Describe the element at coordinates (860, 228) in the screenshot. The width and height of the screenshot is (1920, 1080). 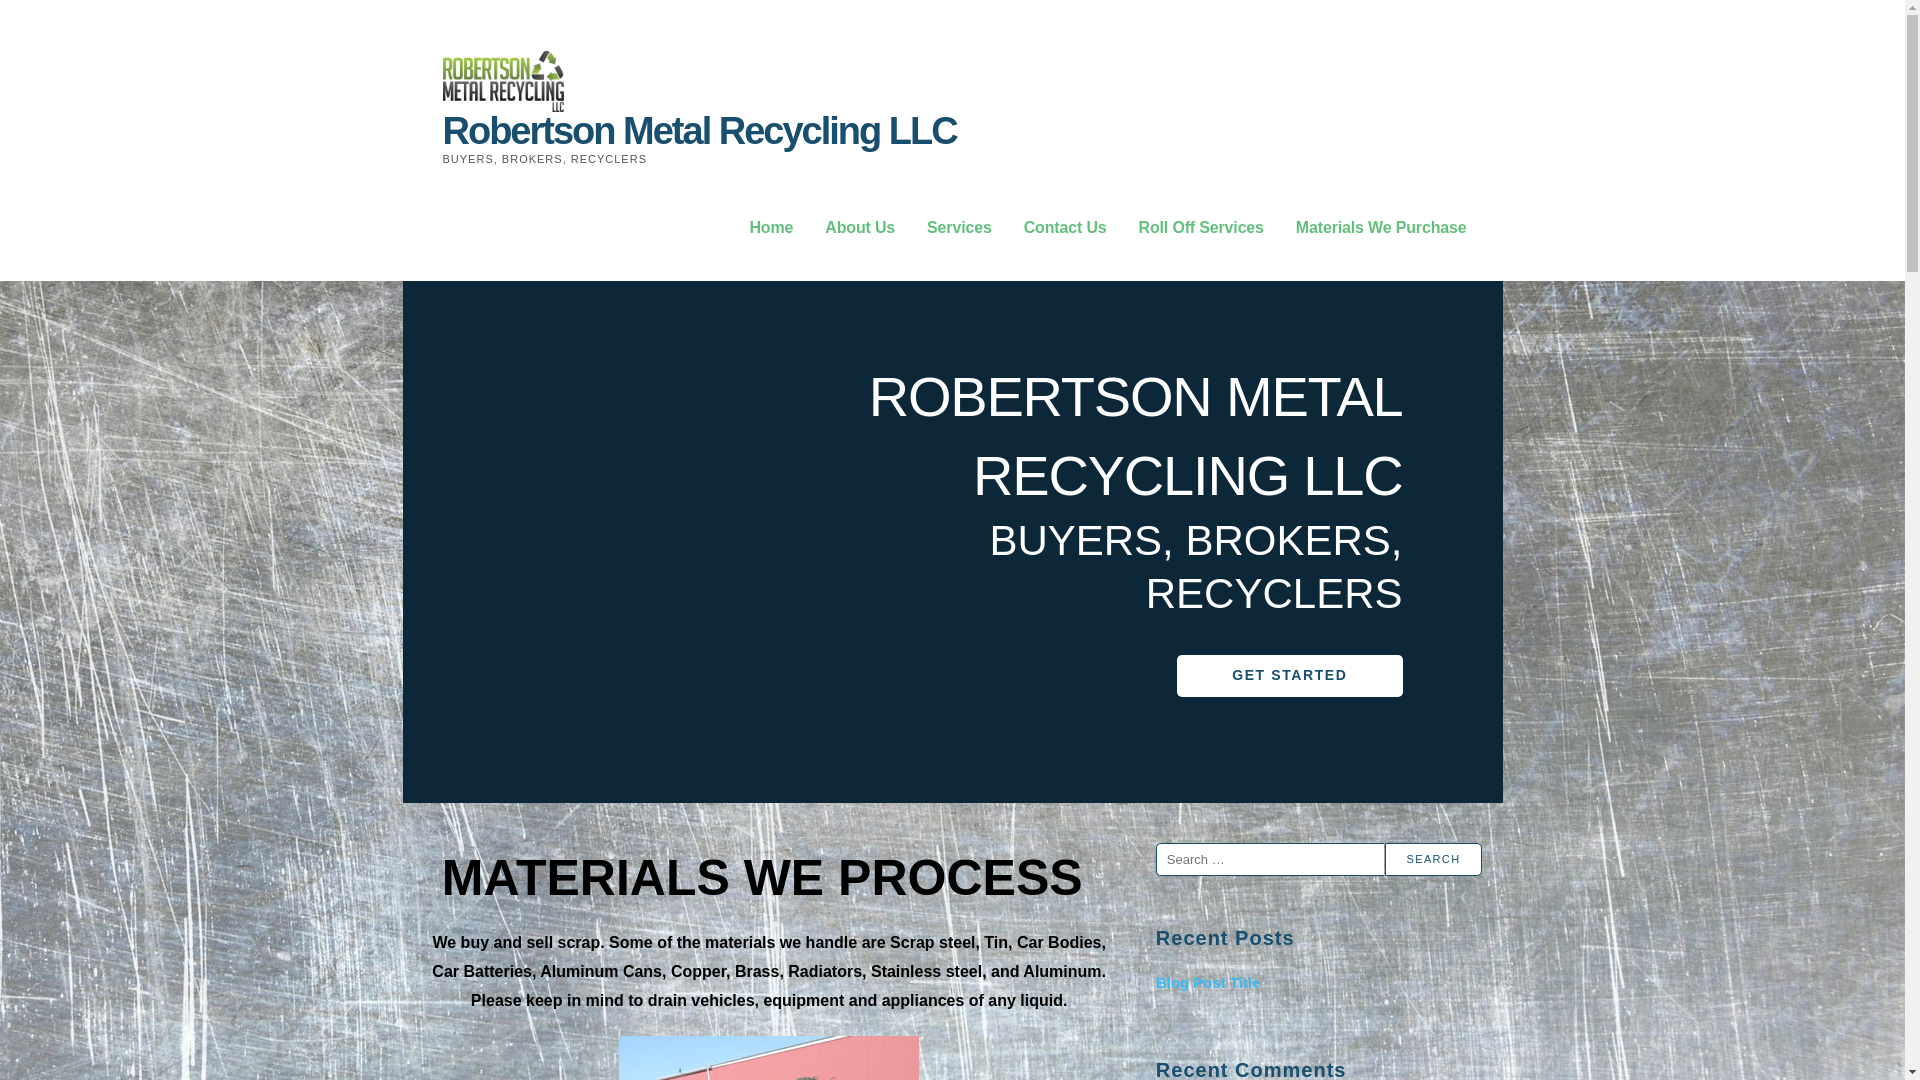
I see `About Us` at that location.